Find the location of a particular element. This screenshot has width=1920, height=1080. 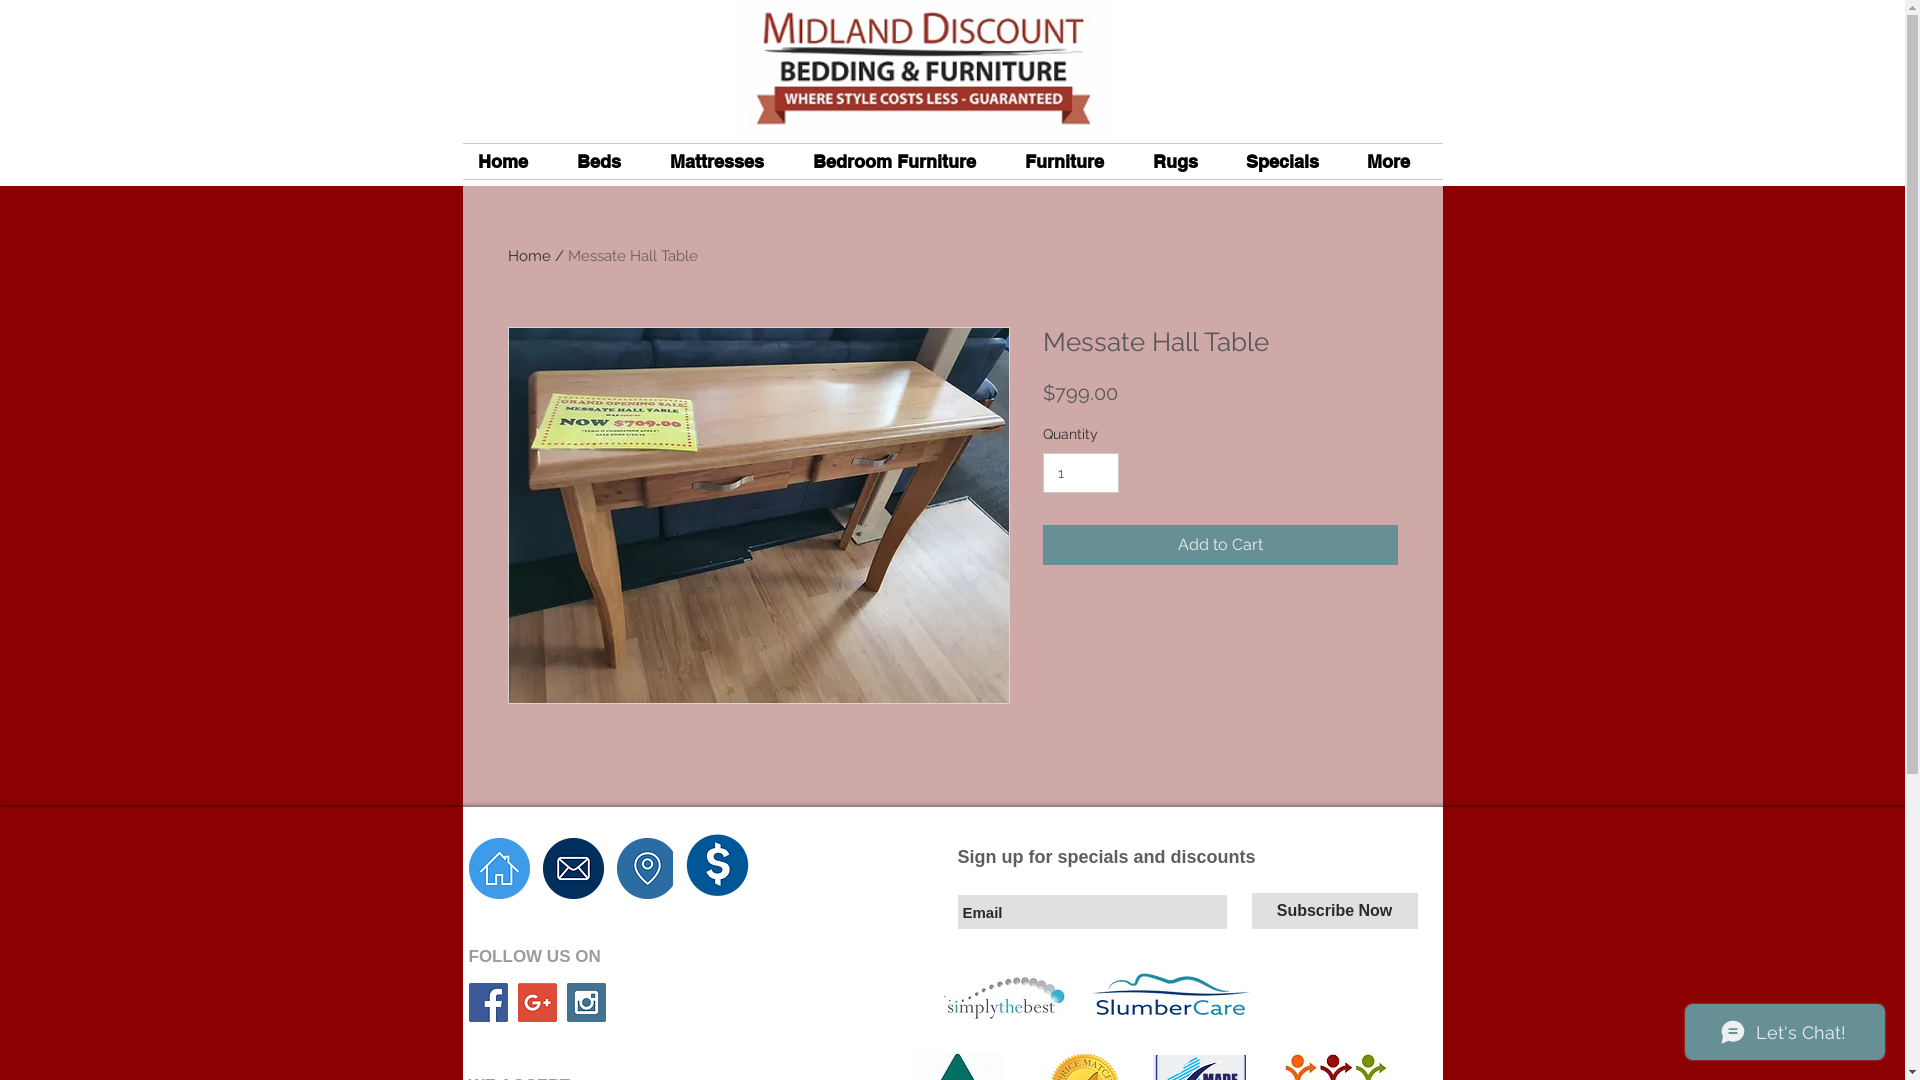

Furniture is located at coordinates (1074, 162).